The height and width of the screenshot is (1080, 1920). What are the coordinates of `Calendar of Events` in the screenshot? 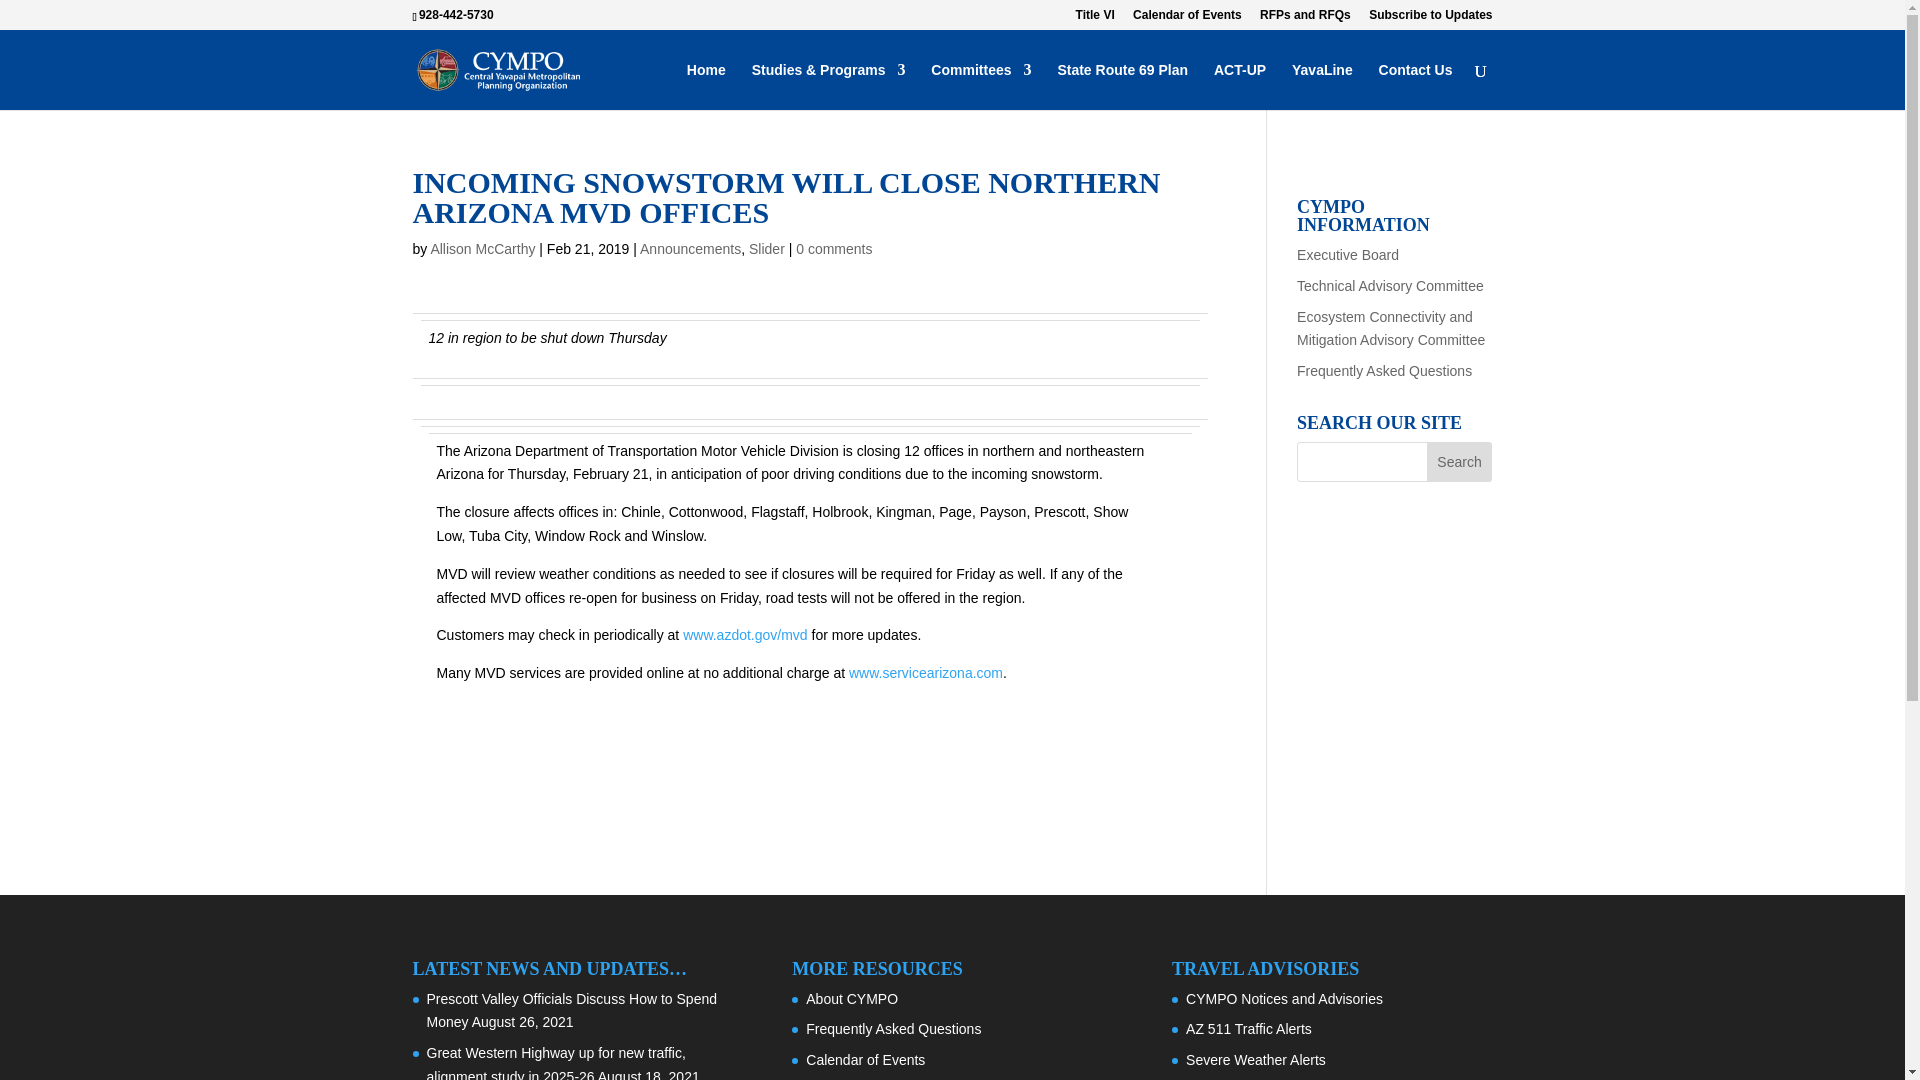 It's located at (1187, 19).